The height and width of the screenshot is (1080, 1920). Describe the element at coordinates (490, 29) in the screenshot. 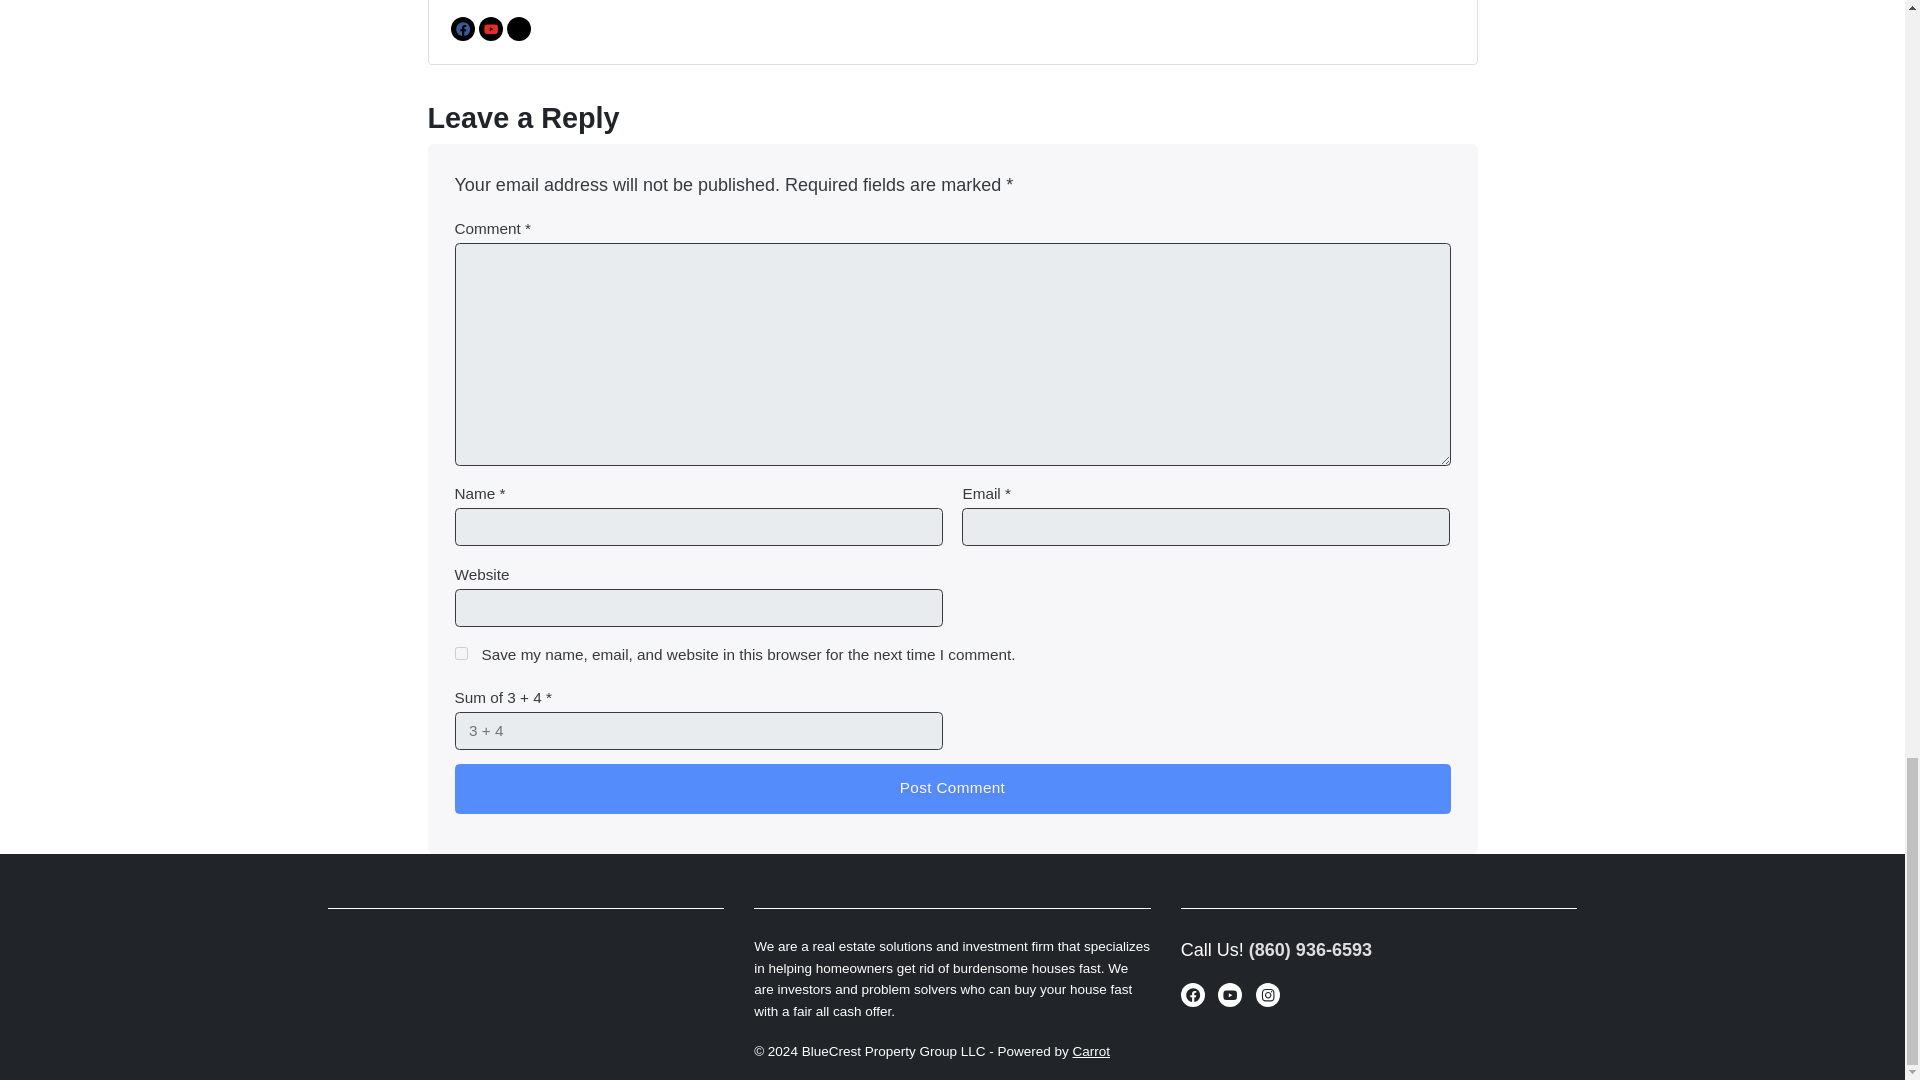

I see `YouTube` at that location.